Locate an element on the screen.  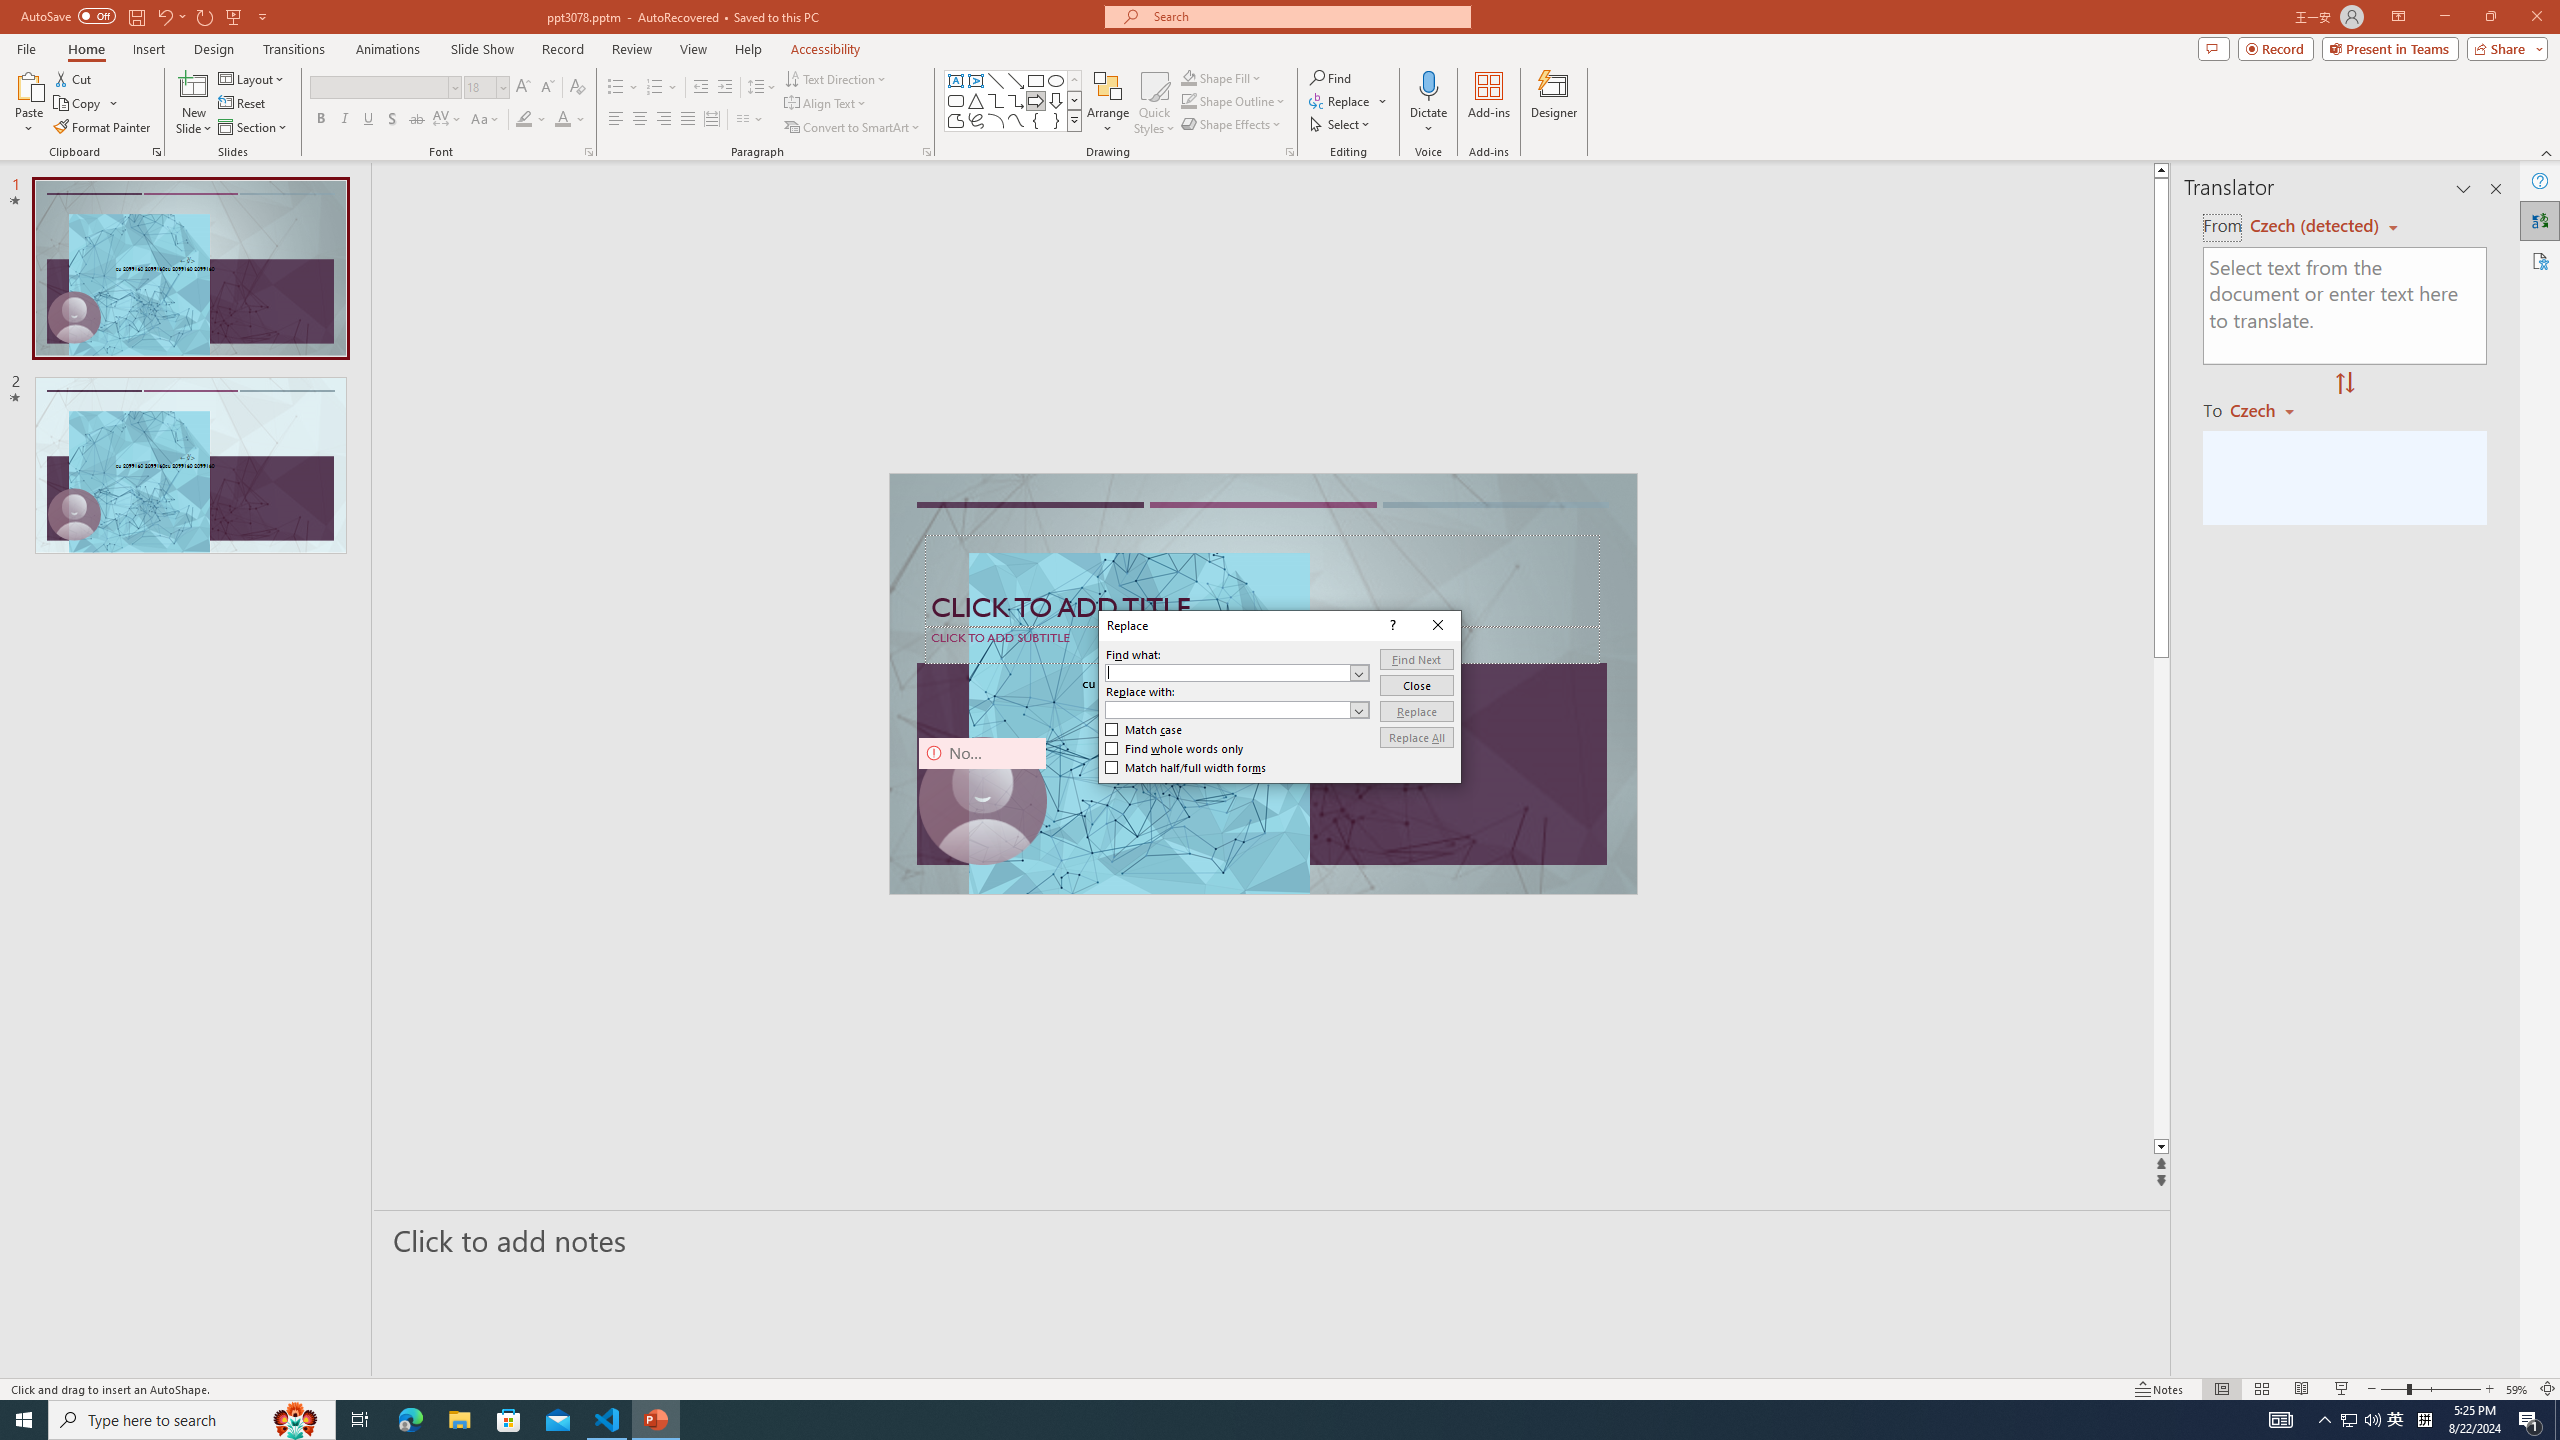
Center is located at coordinates (640, 120).